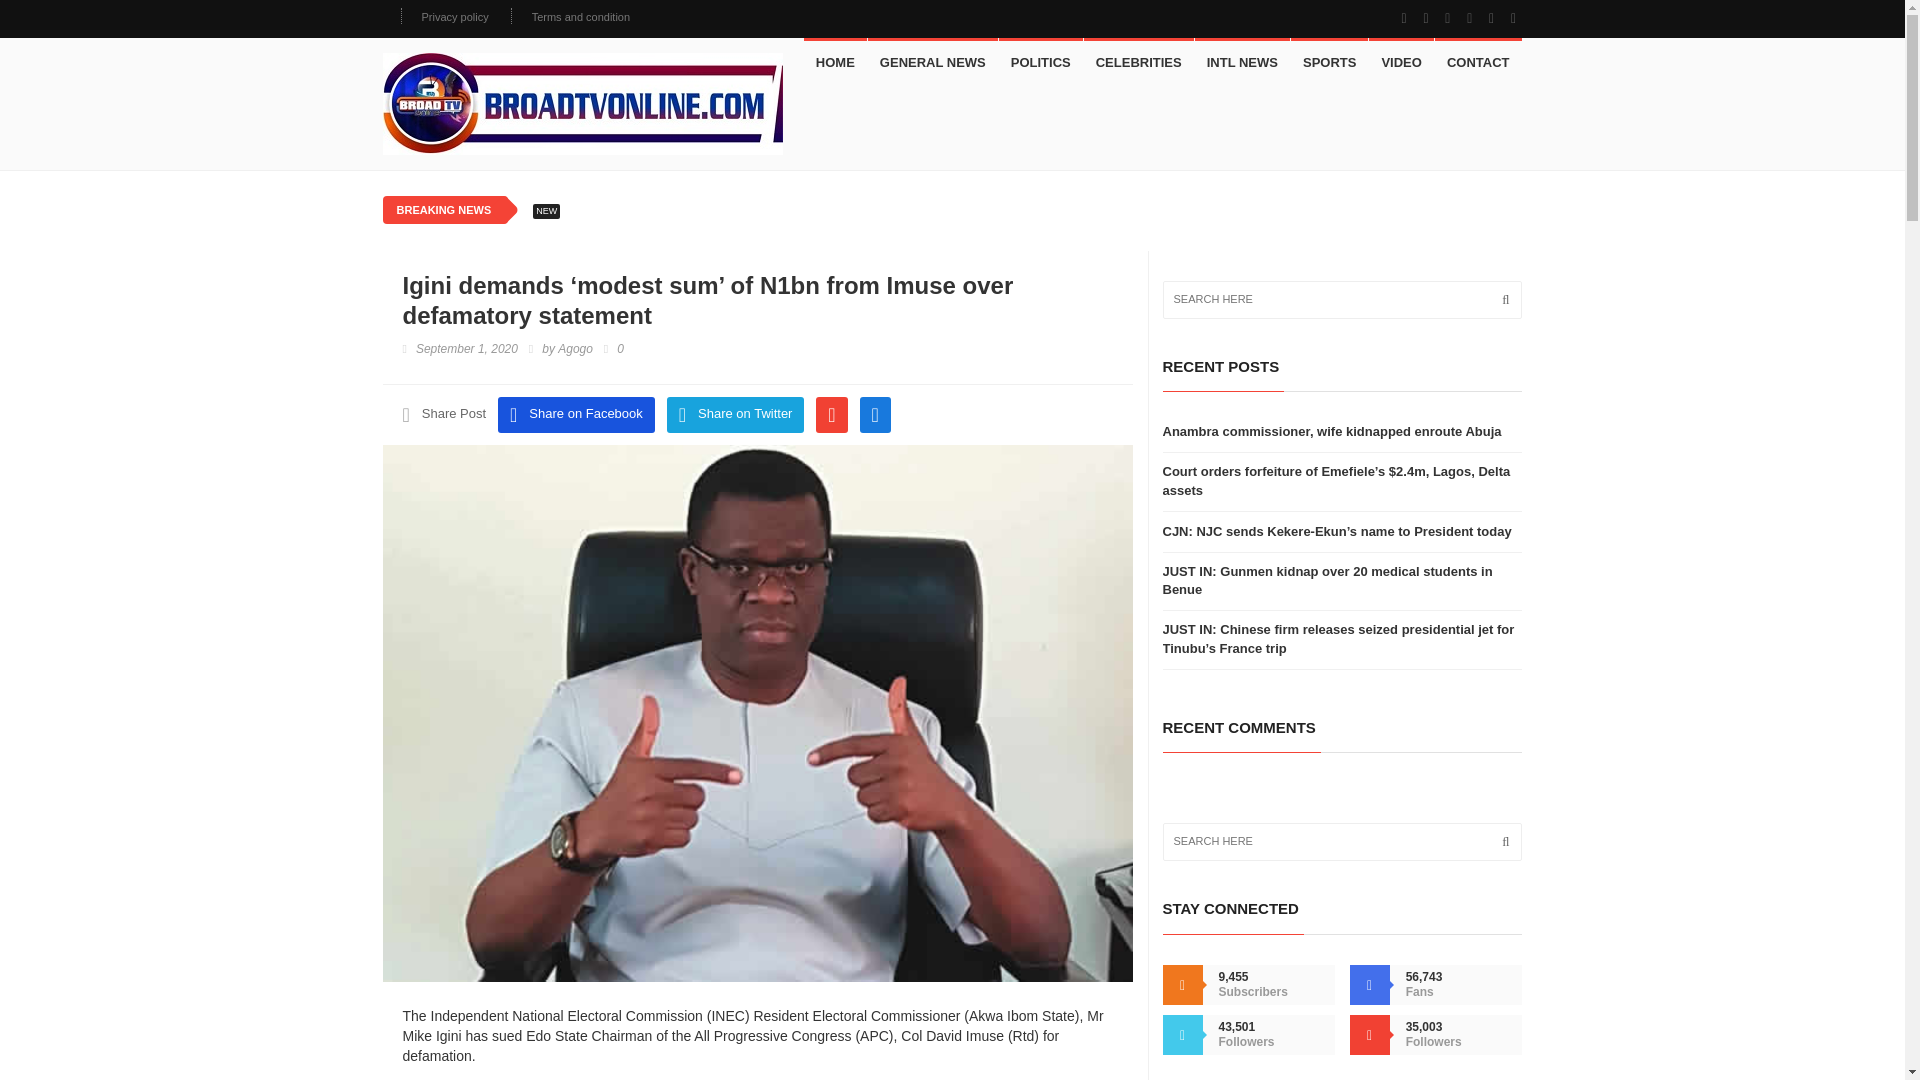  I want to click on HOME, so click(836, 62).